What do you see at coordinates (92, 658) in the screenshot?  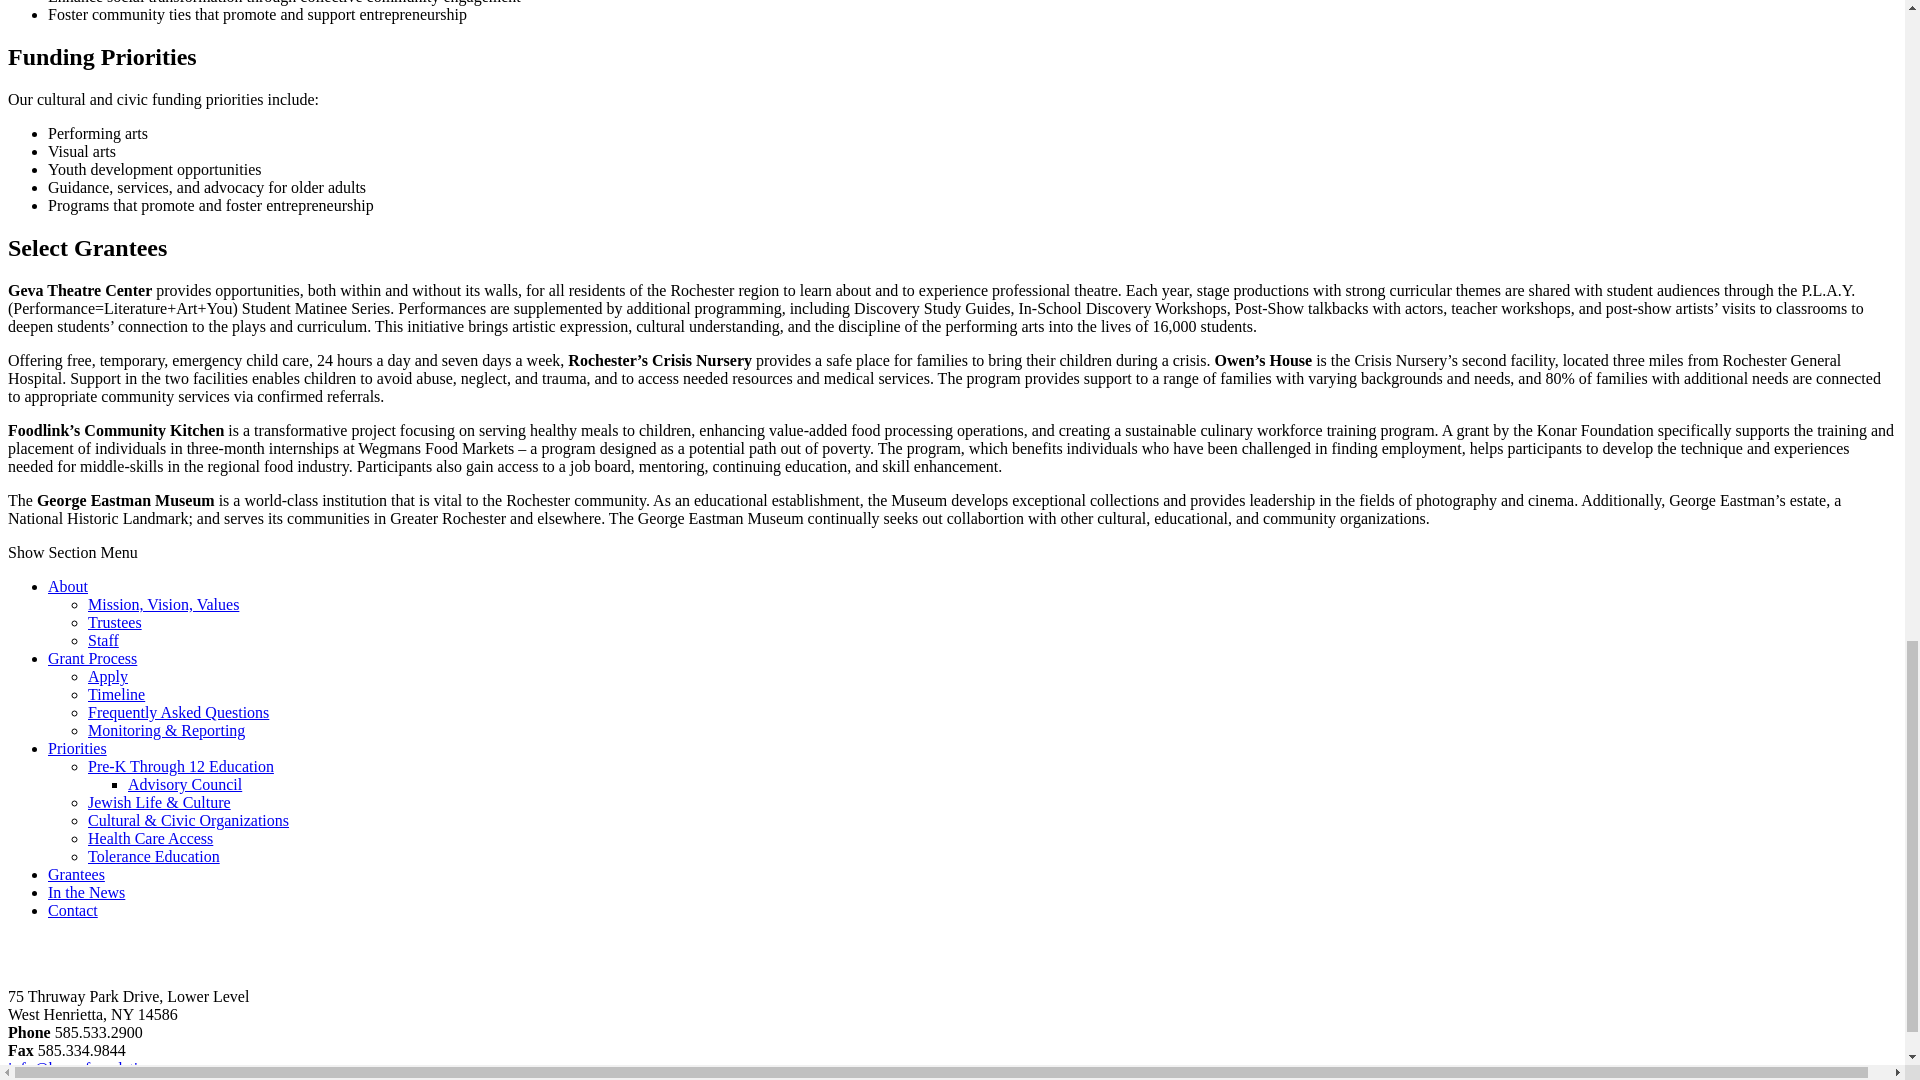 I see `Grant Process` at bounding box center [92, 658].